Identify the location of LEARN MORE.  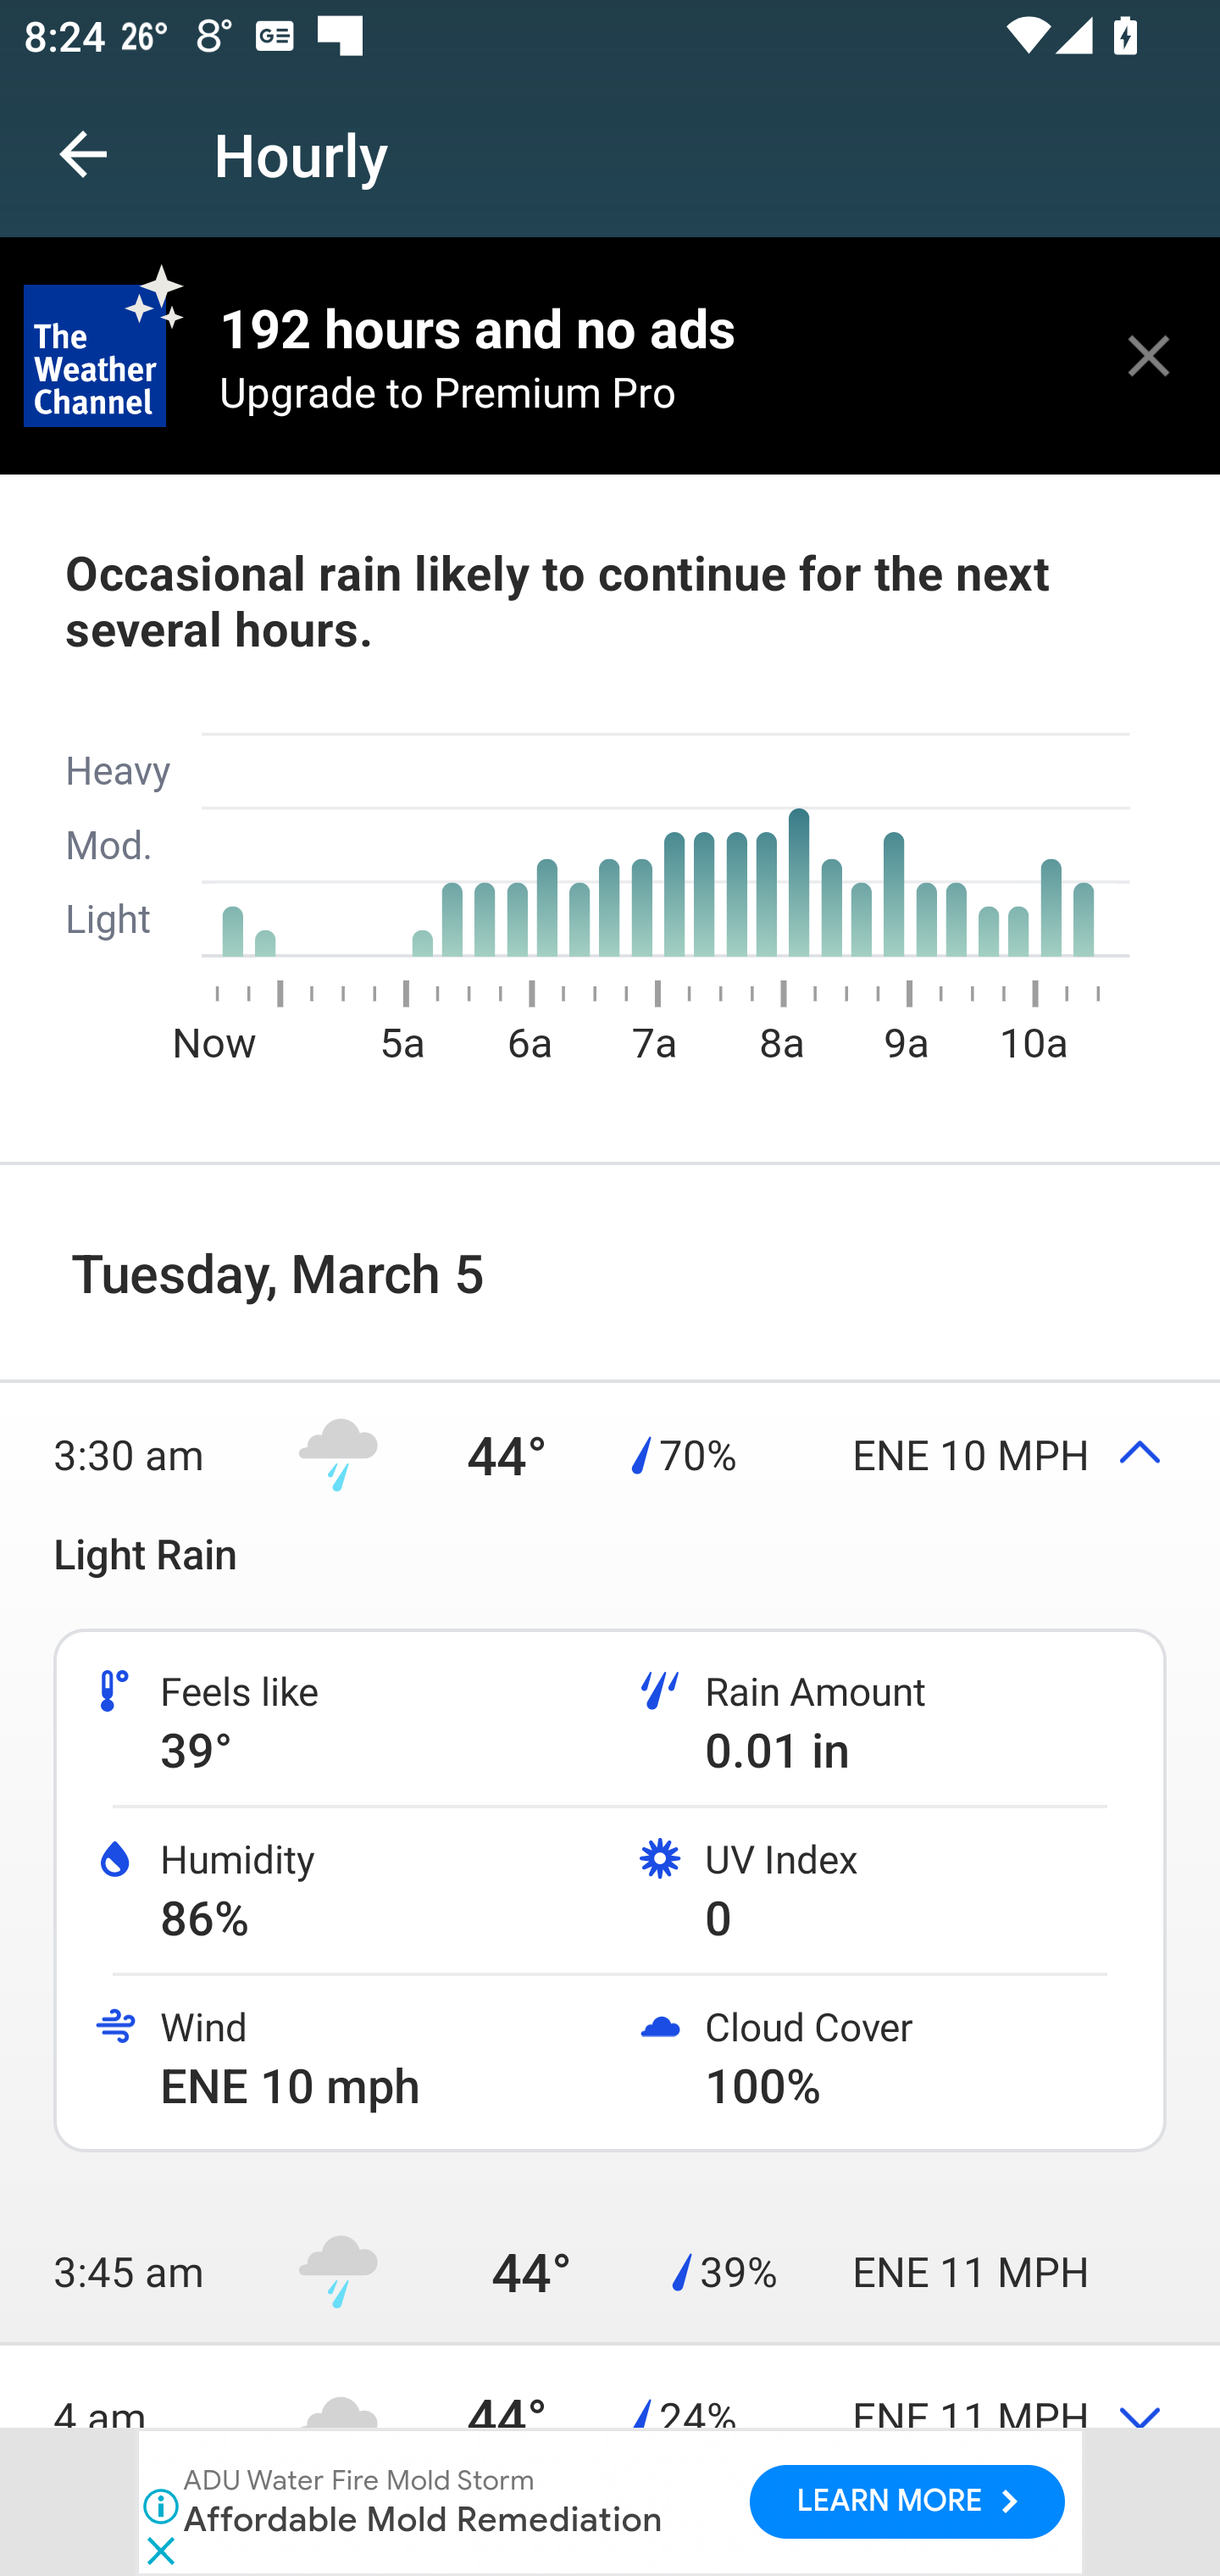
(907, 2501).